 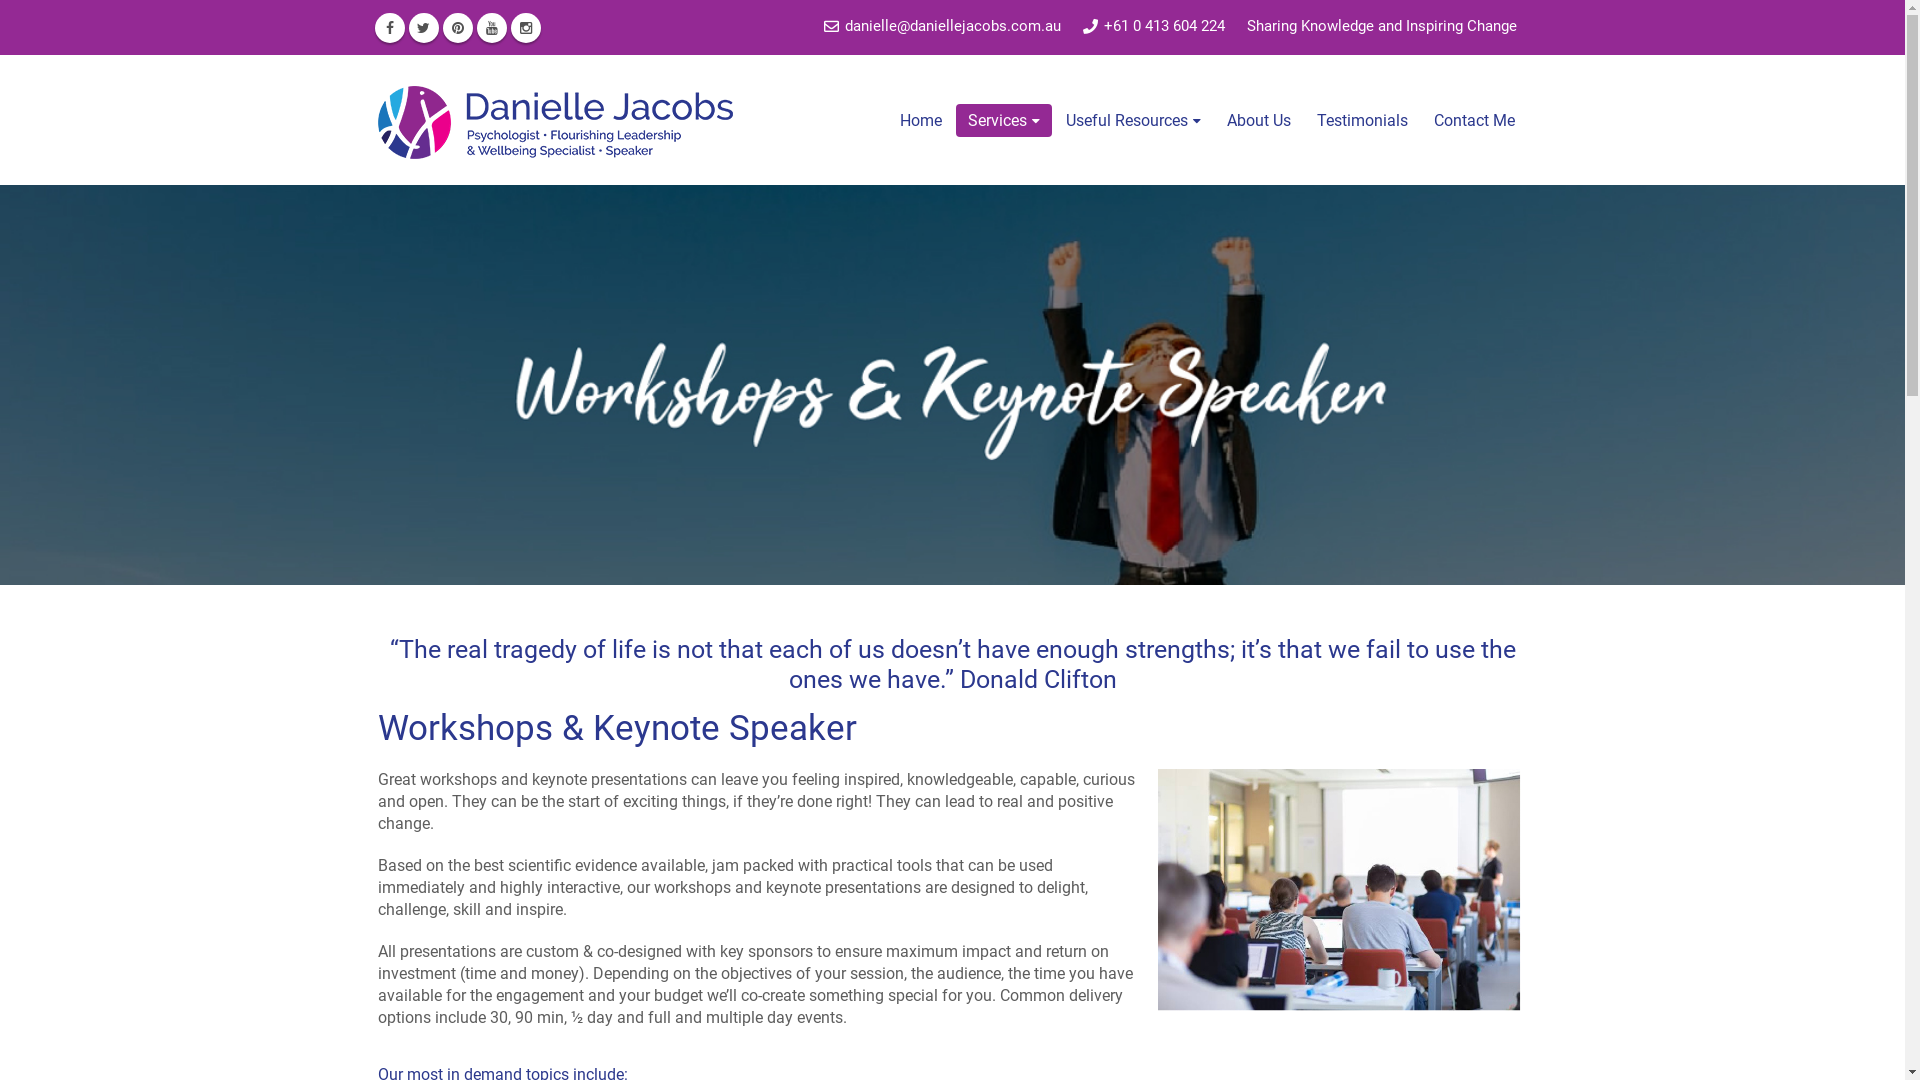 What do you see at coordinates (1474, 120) in the screenshot?
I see `Contact Me` at bounding box center [1474, 120].